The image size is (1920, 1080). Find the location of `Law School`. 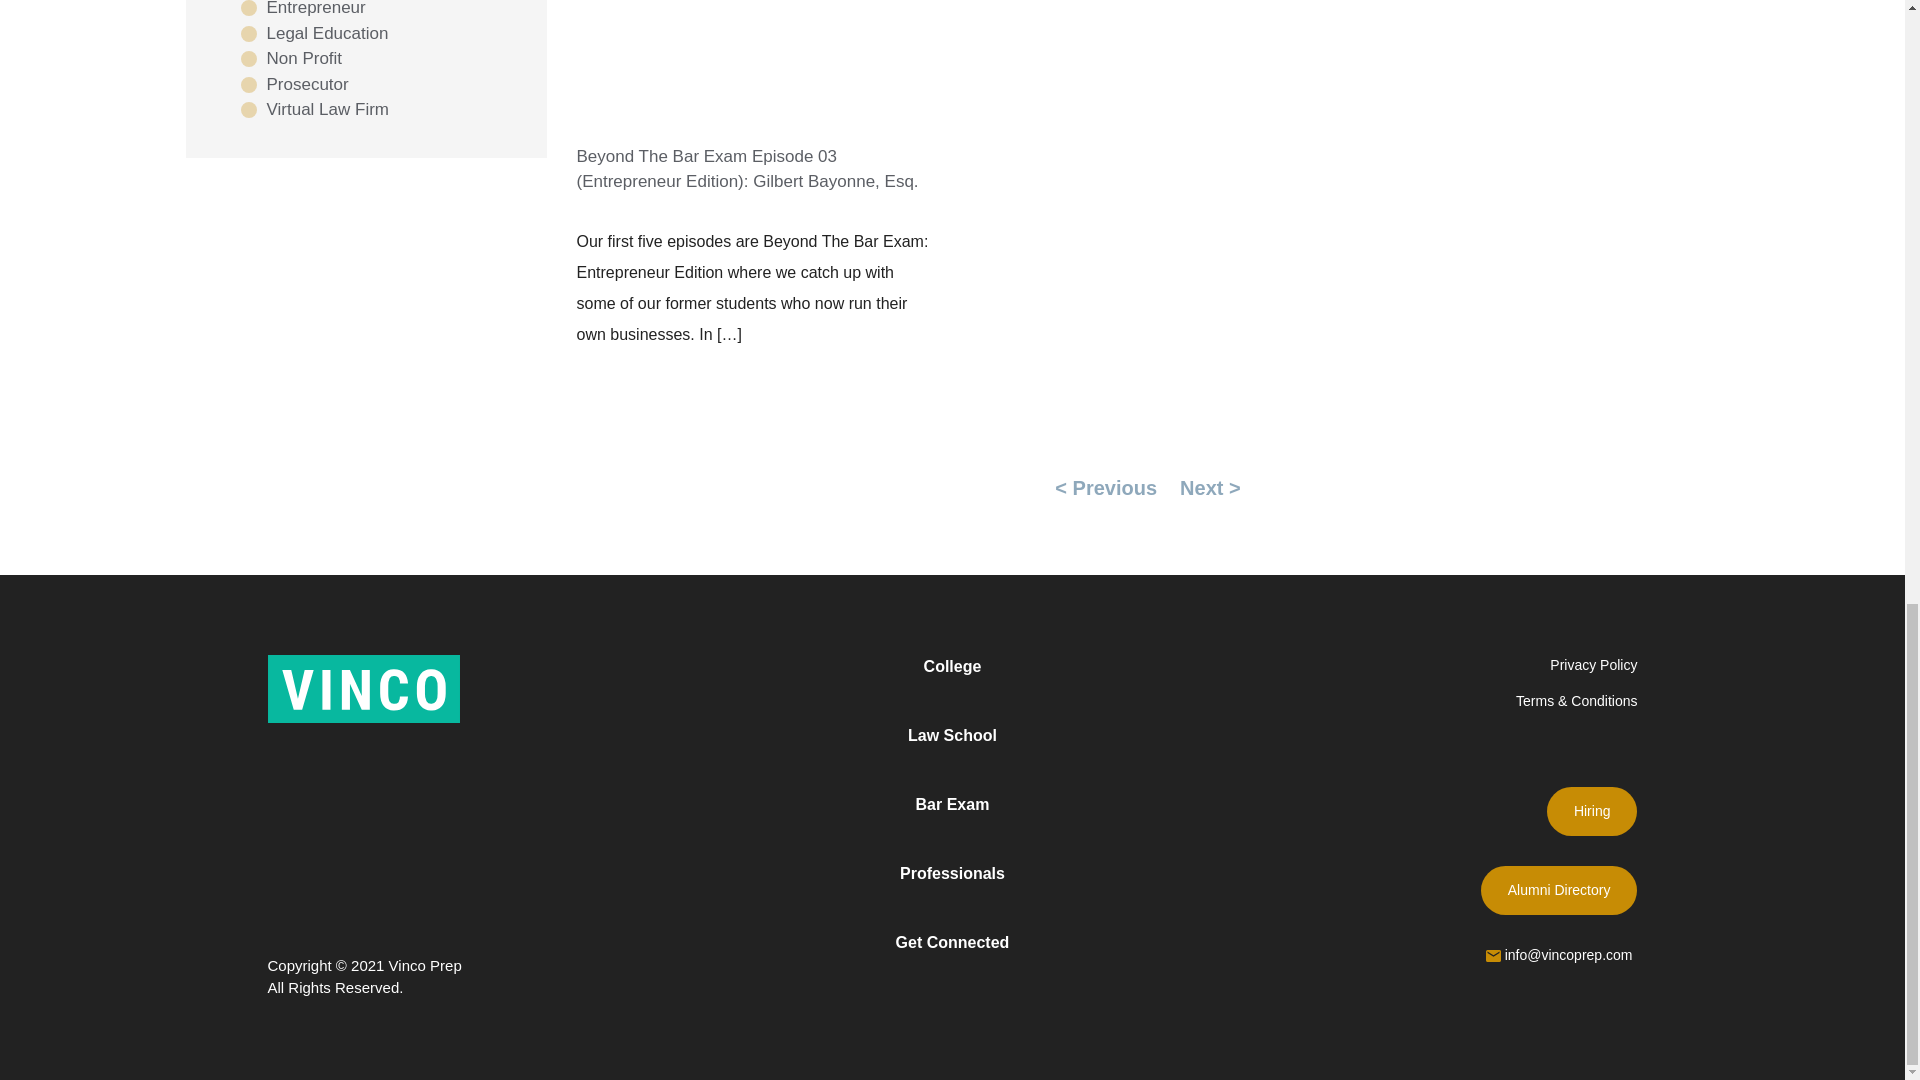

Law School is located at coordinates (952, 736).